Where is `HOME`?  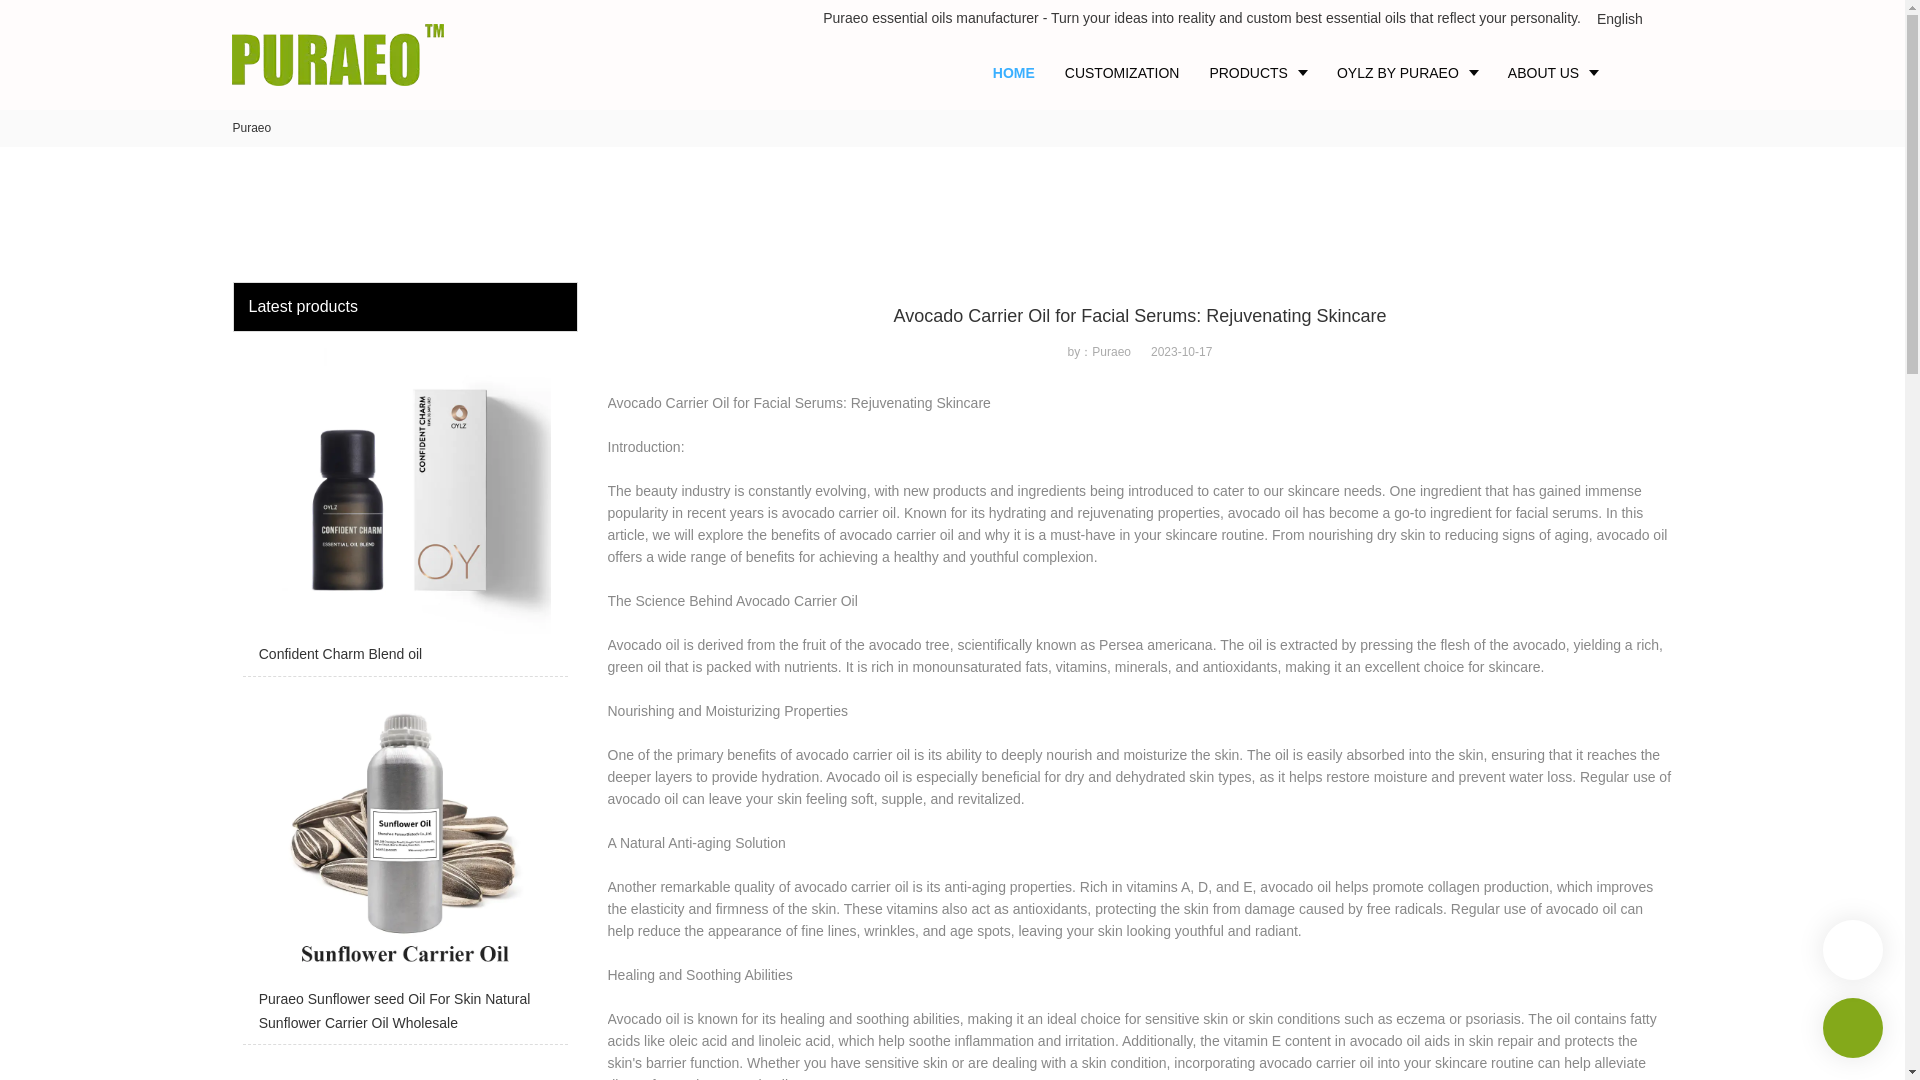
HOME is located at coordinates (1014, 72).